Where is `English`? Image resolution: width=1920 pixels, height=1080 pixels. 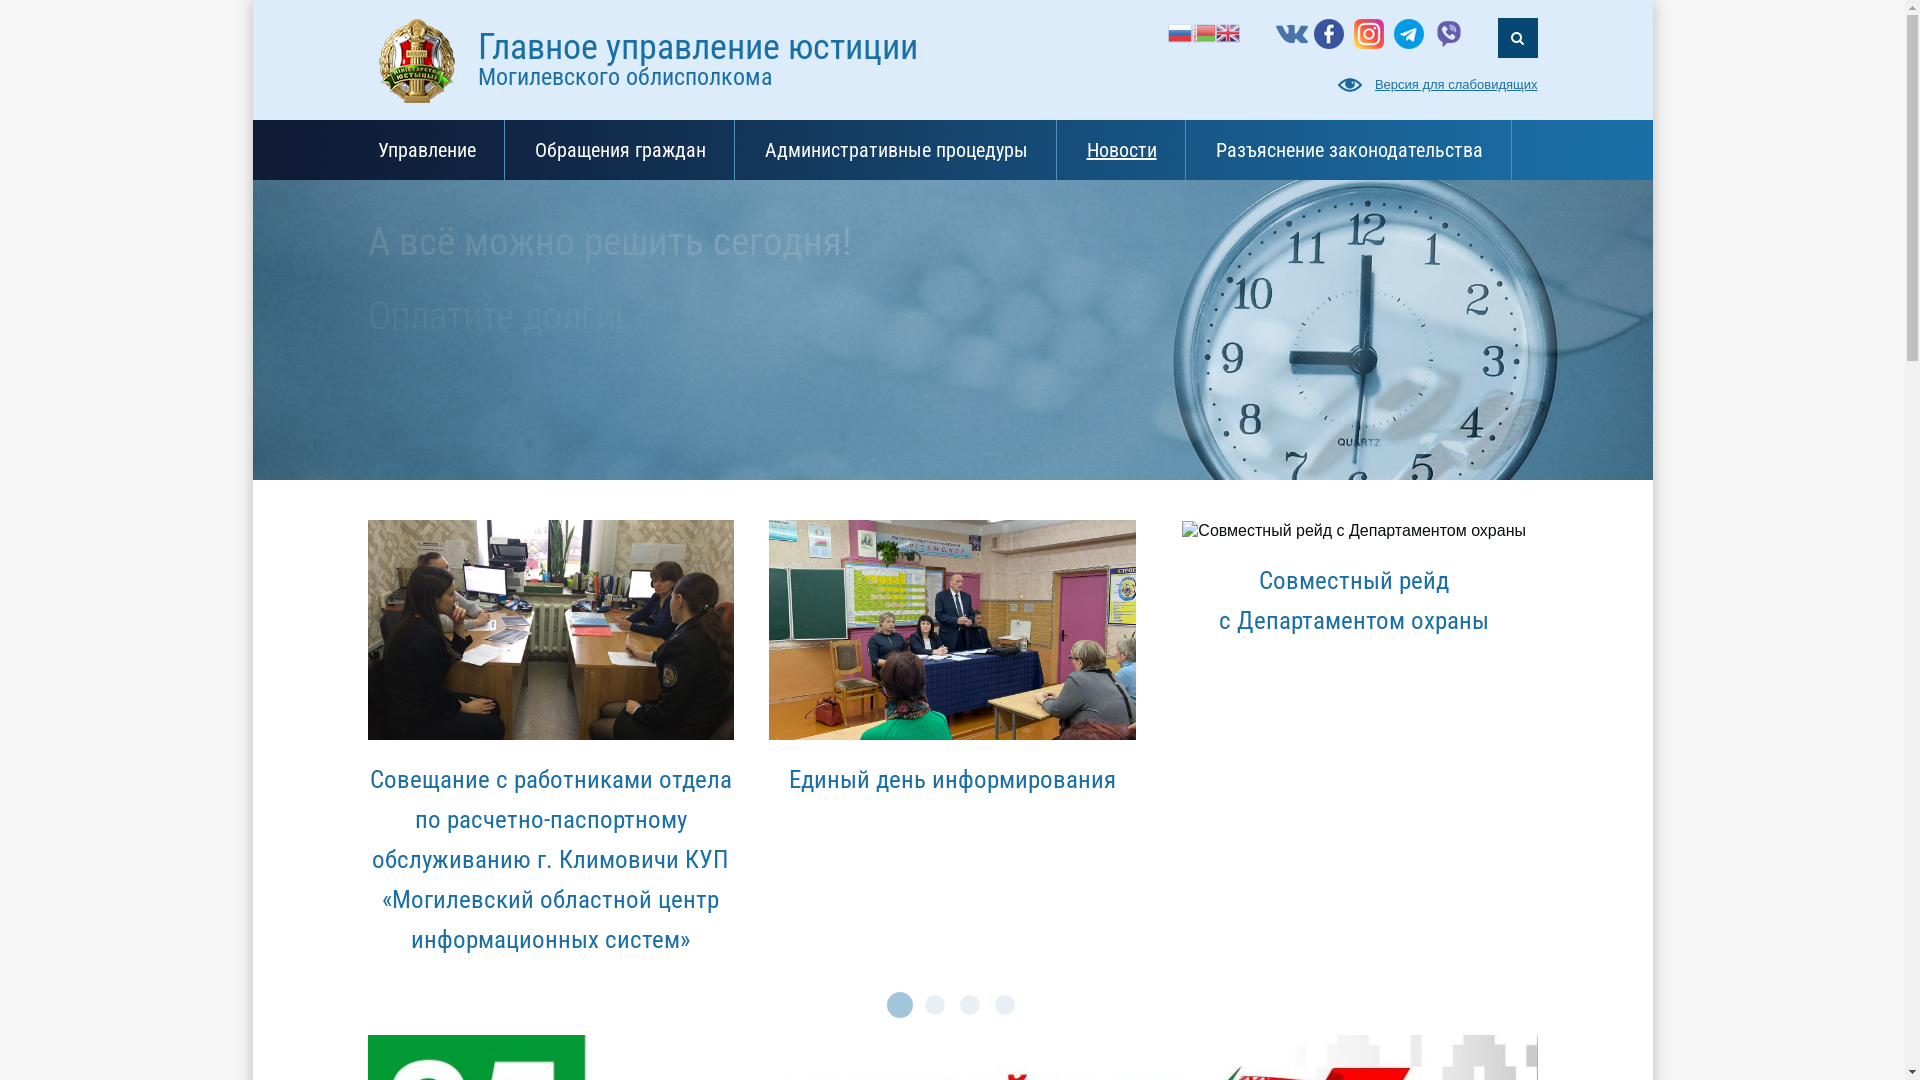
English is located at coordinates (1228, 32).